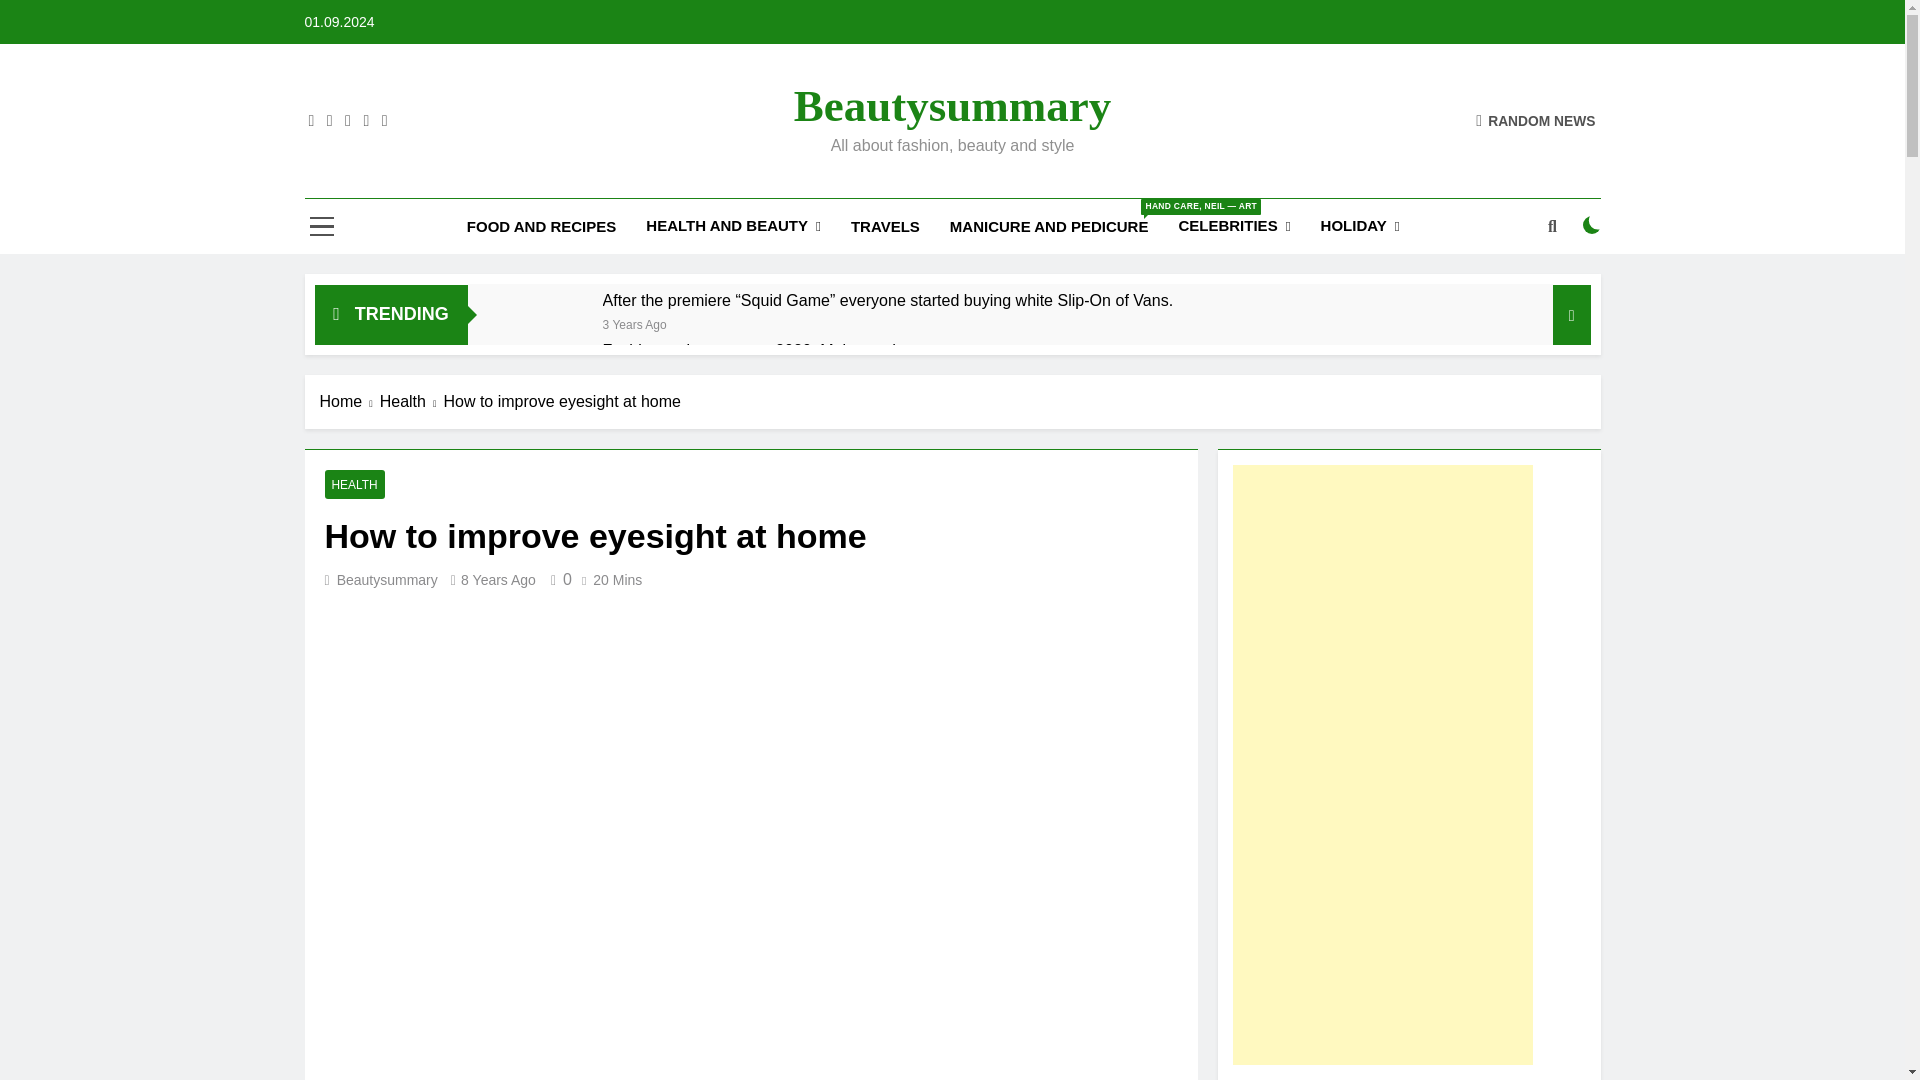 This screenshot has width=1920, height=1080. What do you see at coordinates (1234, 226) in the screenshot?
I see `CELEBRITIES` at bounding box center [1234, 226].